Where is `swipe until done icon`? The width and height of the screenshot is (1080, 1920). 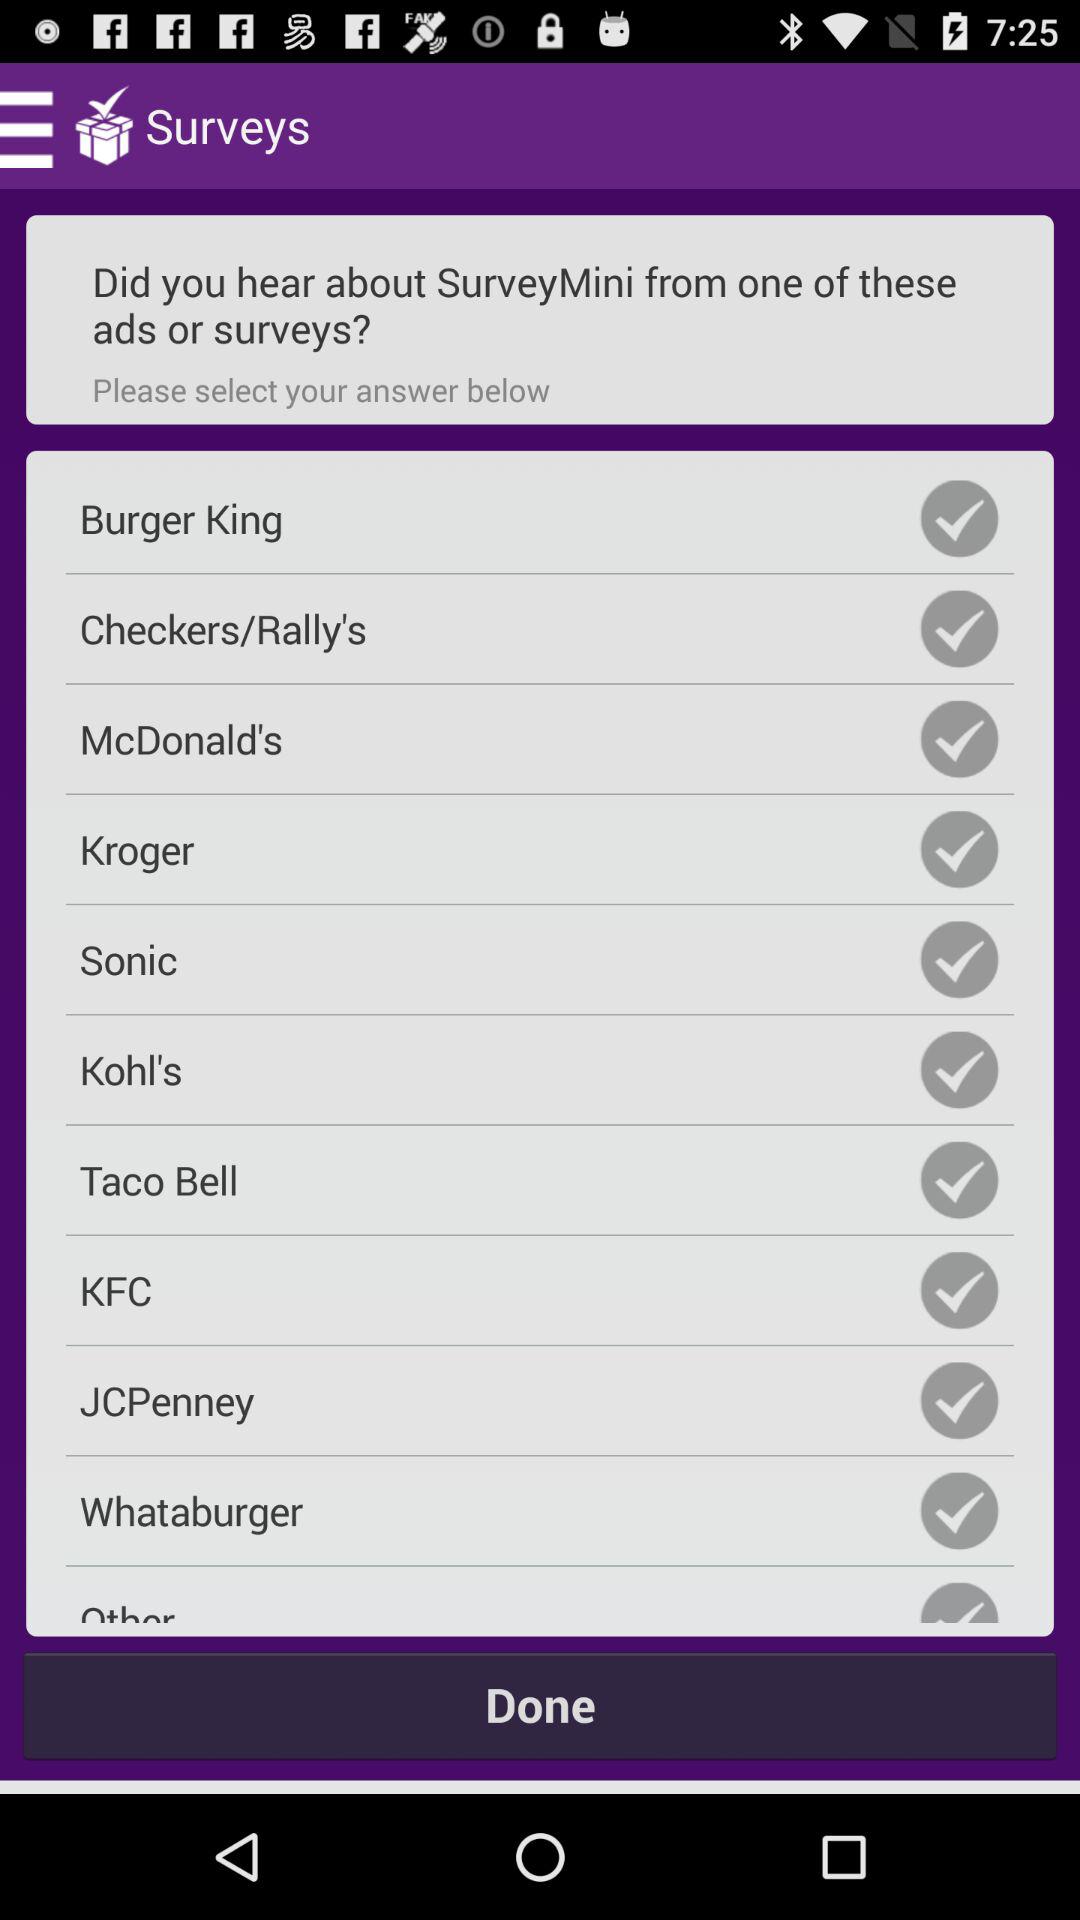
swipe until done icon is located at coordinates (540, 1704).